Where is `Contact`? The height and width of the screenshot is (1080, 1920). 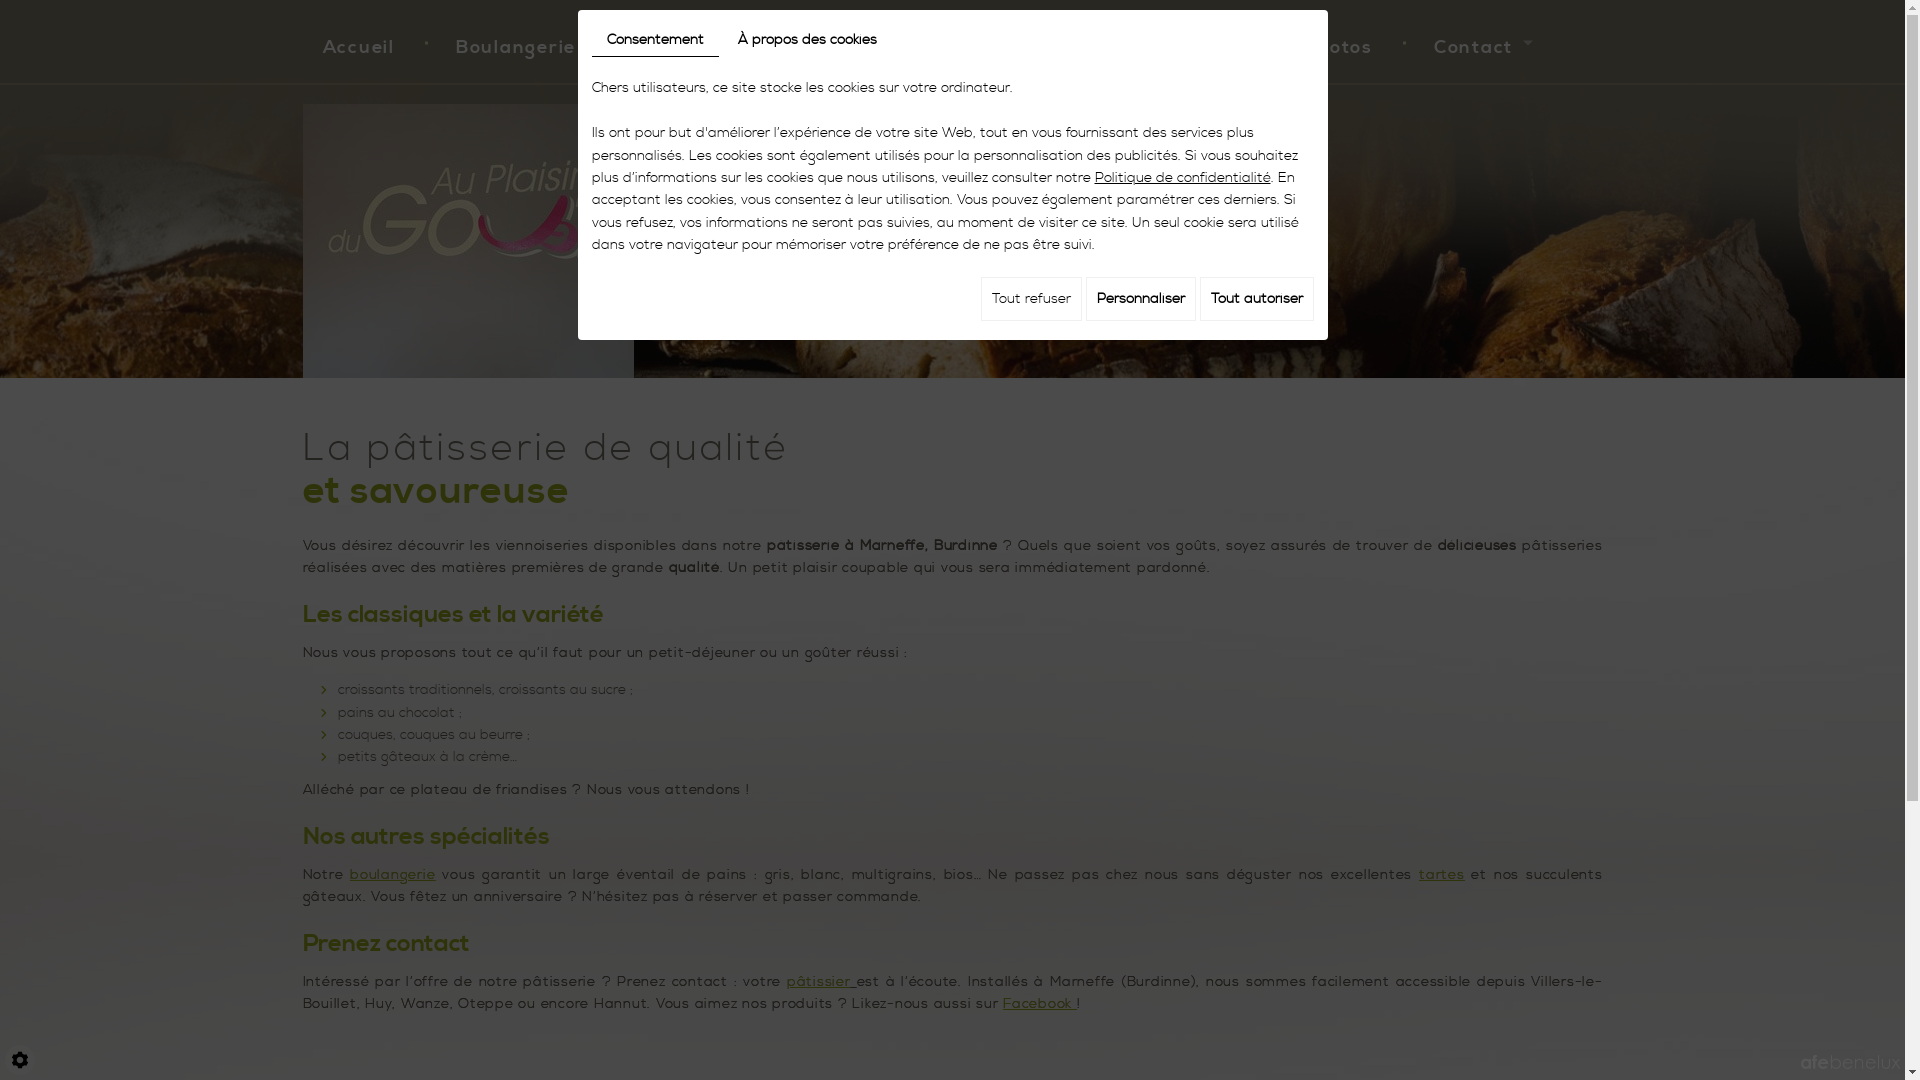 Contact is located at coordinates (1478, 42).